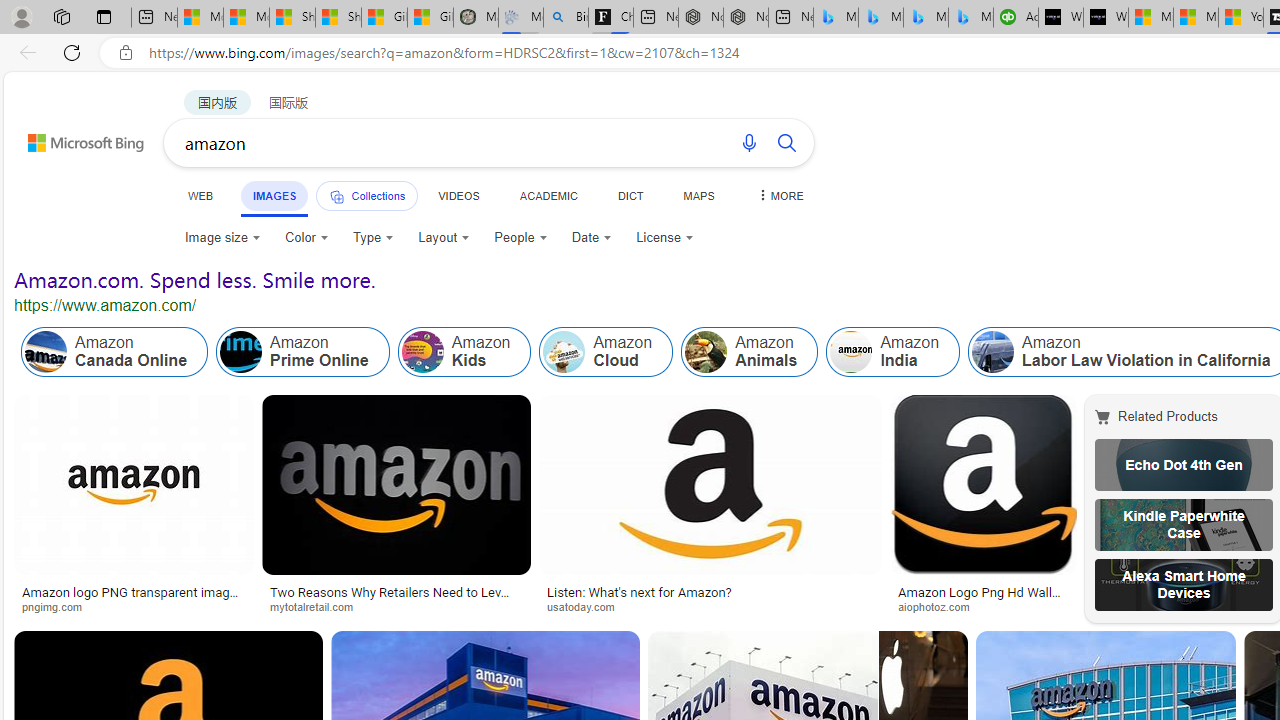  I want to click on Listen: What's next for Amazon?usatoday.comSave, so click(714, 508).